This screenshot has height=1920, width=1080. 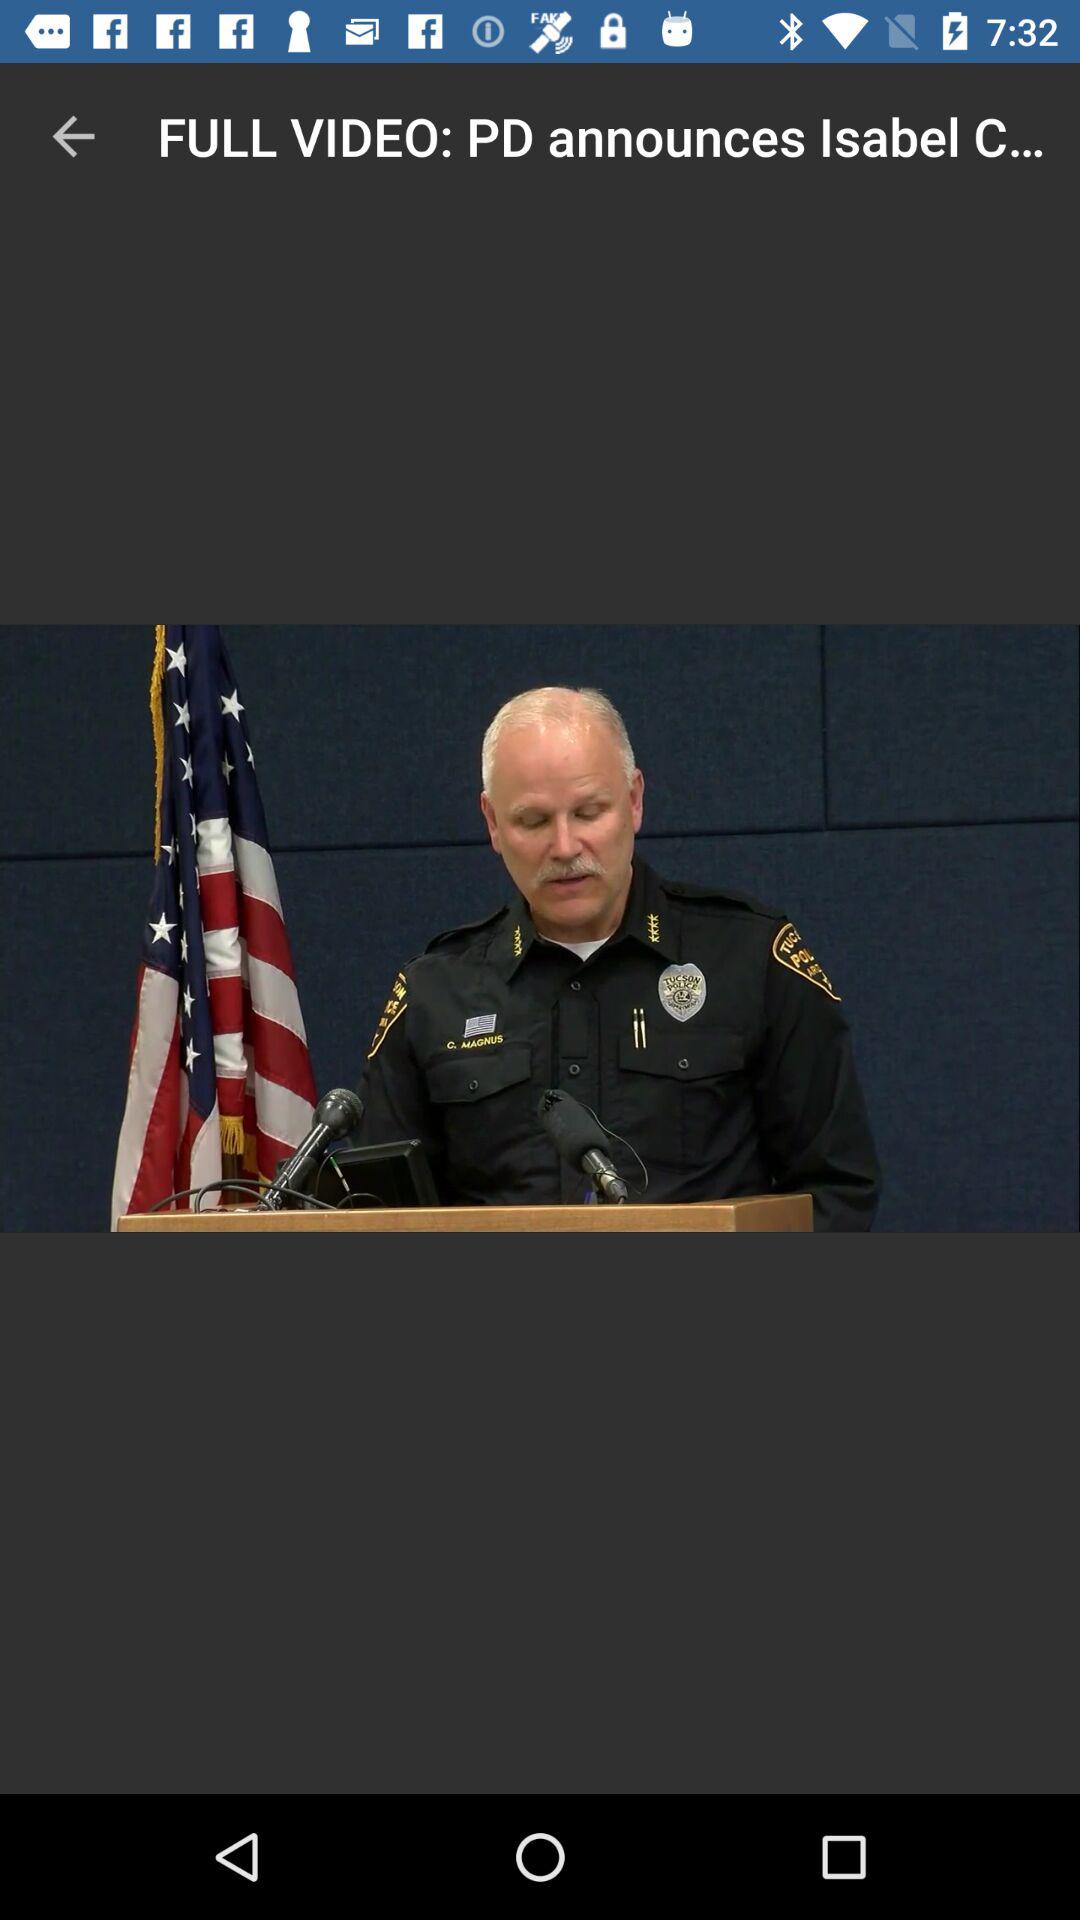 I want to click on open the item at the top left corner, so click(x=73, y=136).